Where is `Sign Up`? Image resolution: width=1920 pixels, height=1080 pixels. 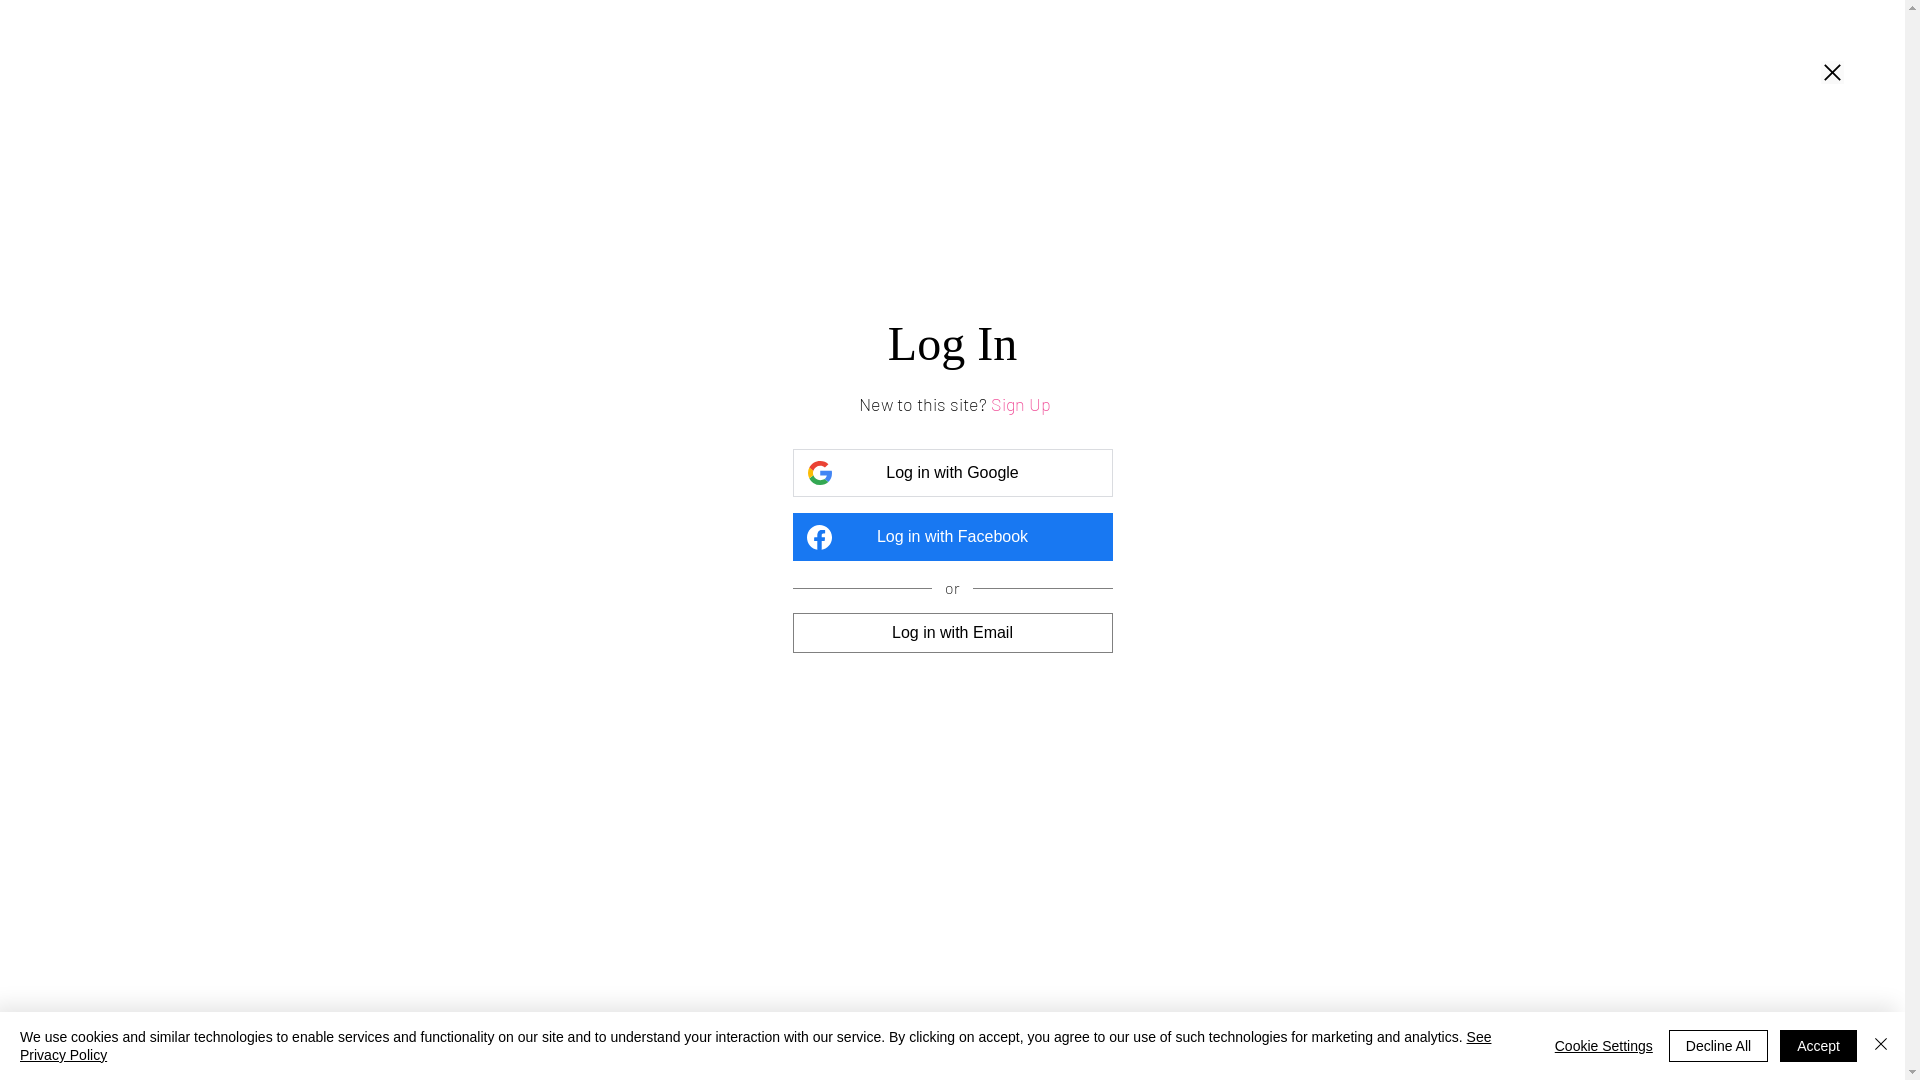
Sign Up is located at coordinates (1020, 404).